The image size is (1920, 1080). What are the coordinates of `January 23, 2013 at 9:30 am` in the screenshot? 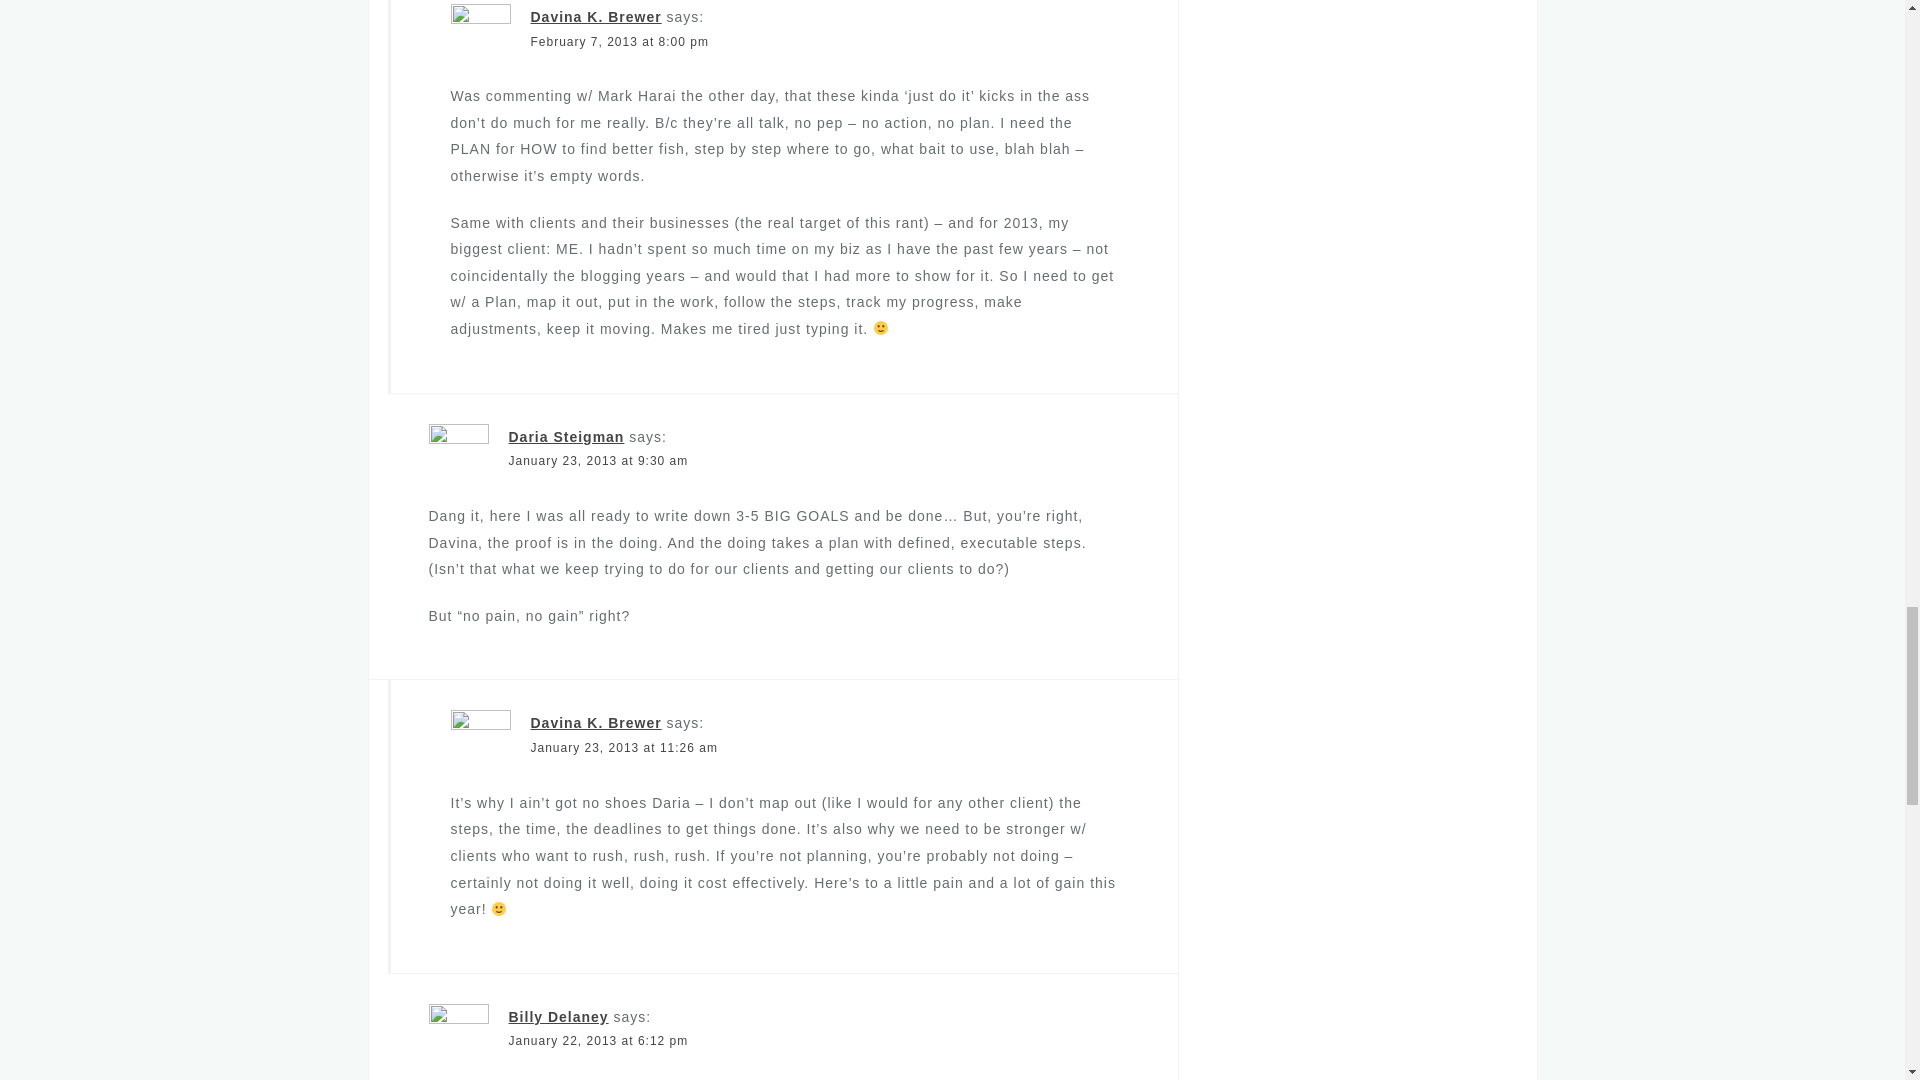 It's located at (598, 460).